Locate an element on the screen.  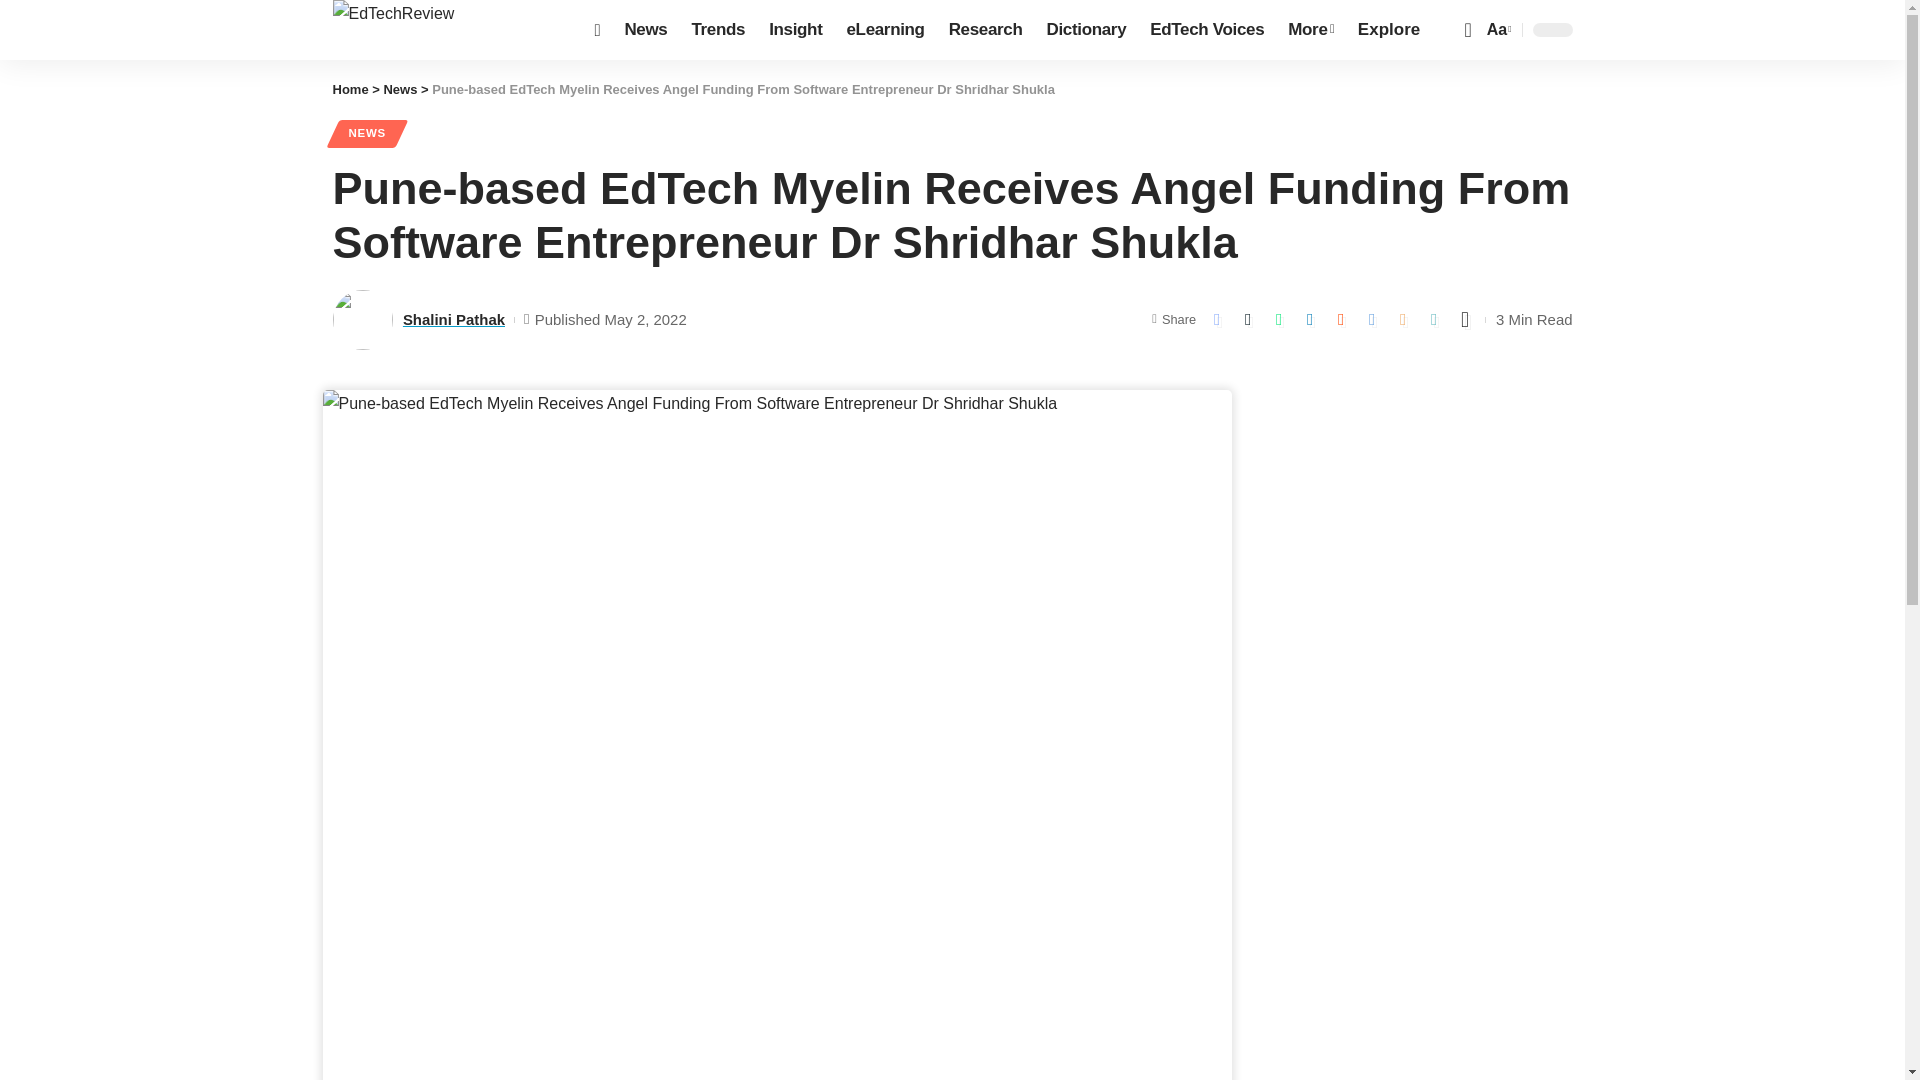
Shalini-pathak is located at coordinates (362, 320).